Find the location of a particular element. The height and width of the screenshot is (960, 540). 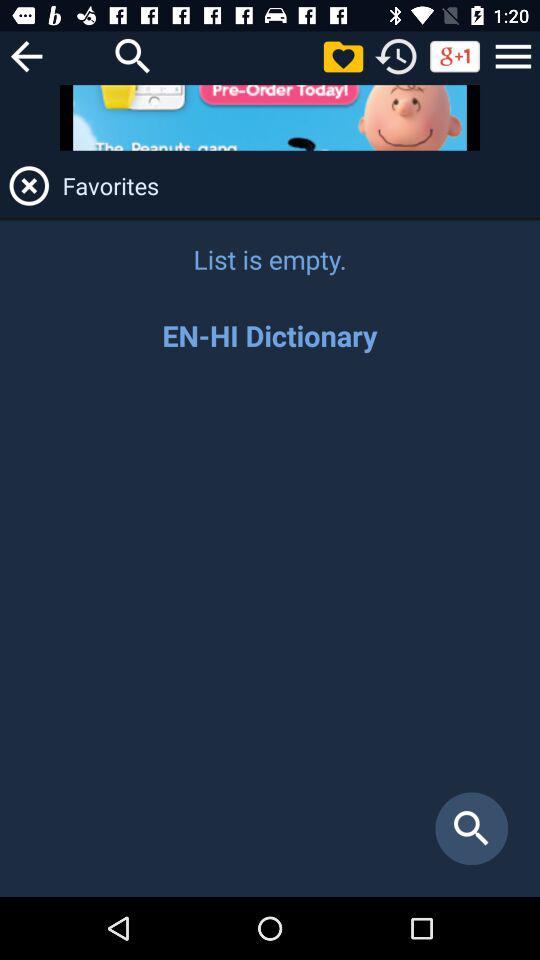

search it is located at coordinates (133, 56).